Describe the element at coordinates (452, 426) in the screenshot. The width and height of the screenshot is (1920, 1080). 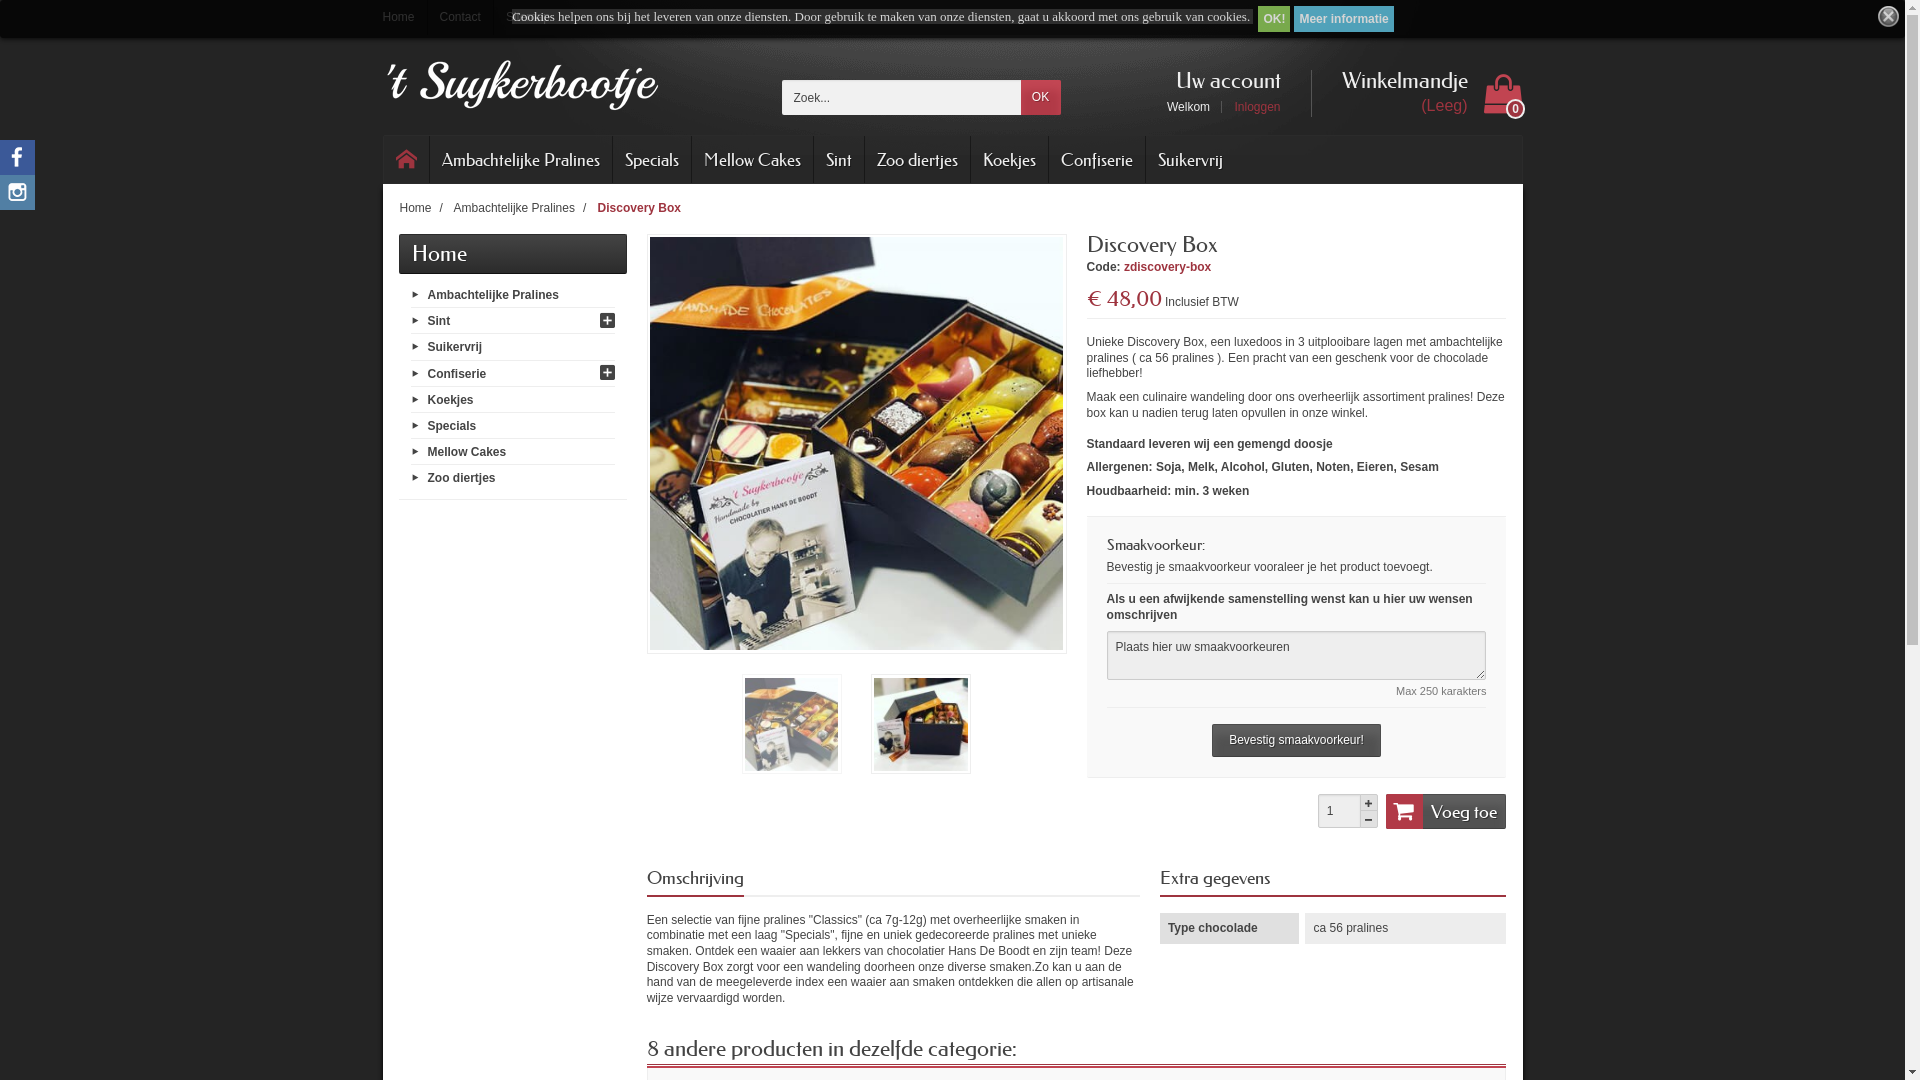
I see `Specials` at that location.